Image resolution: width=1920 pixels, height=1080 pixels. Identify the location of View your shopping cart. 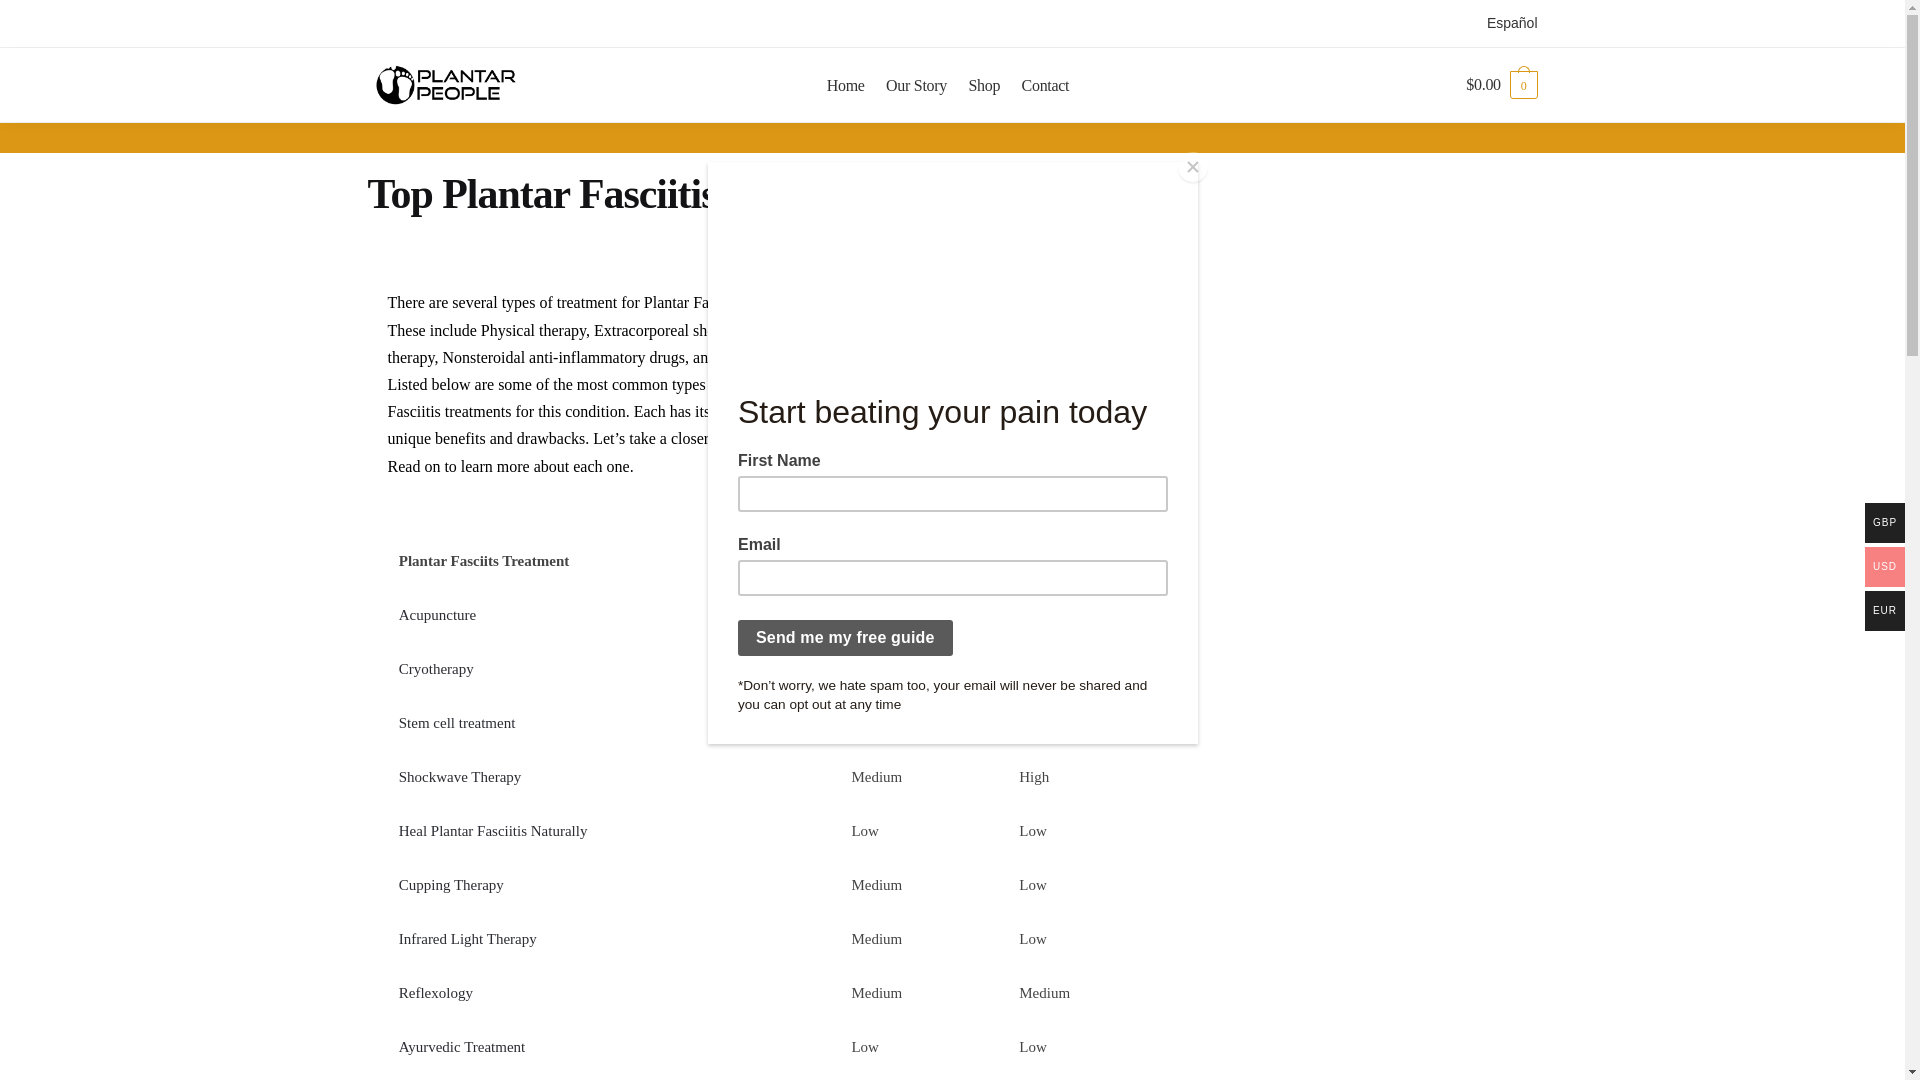
(1502, 84).